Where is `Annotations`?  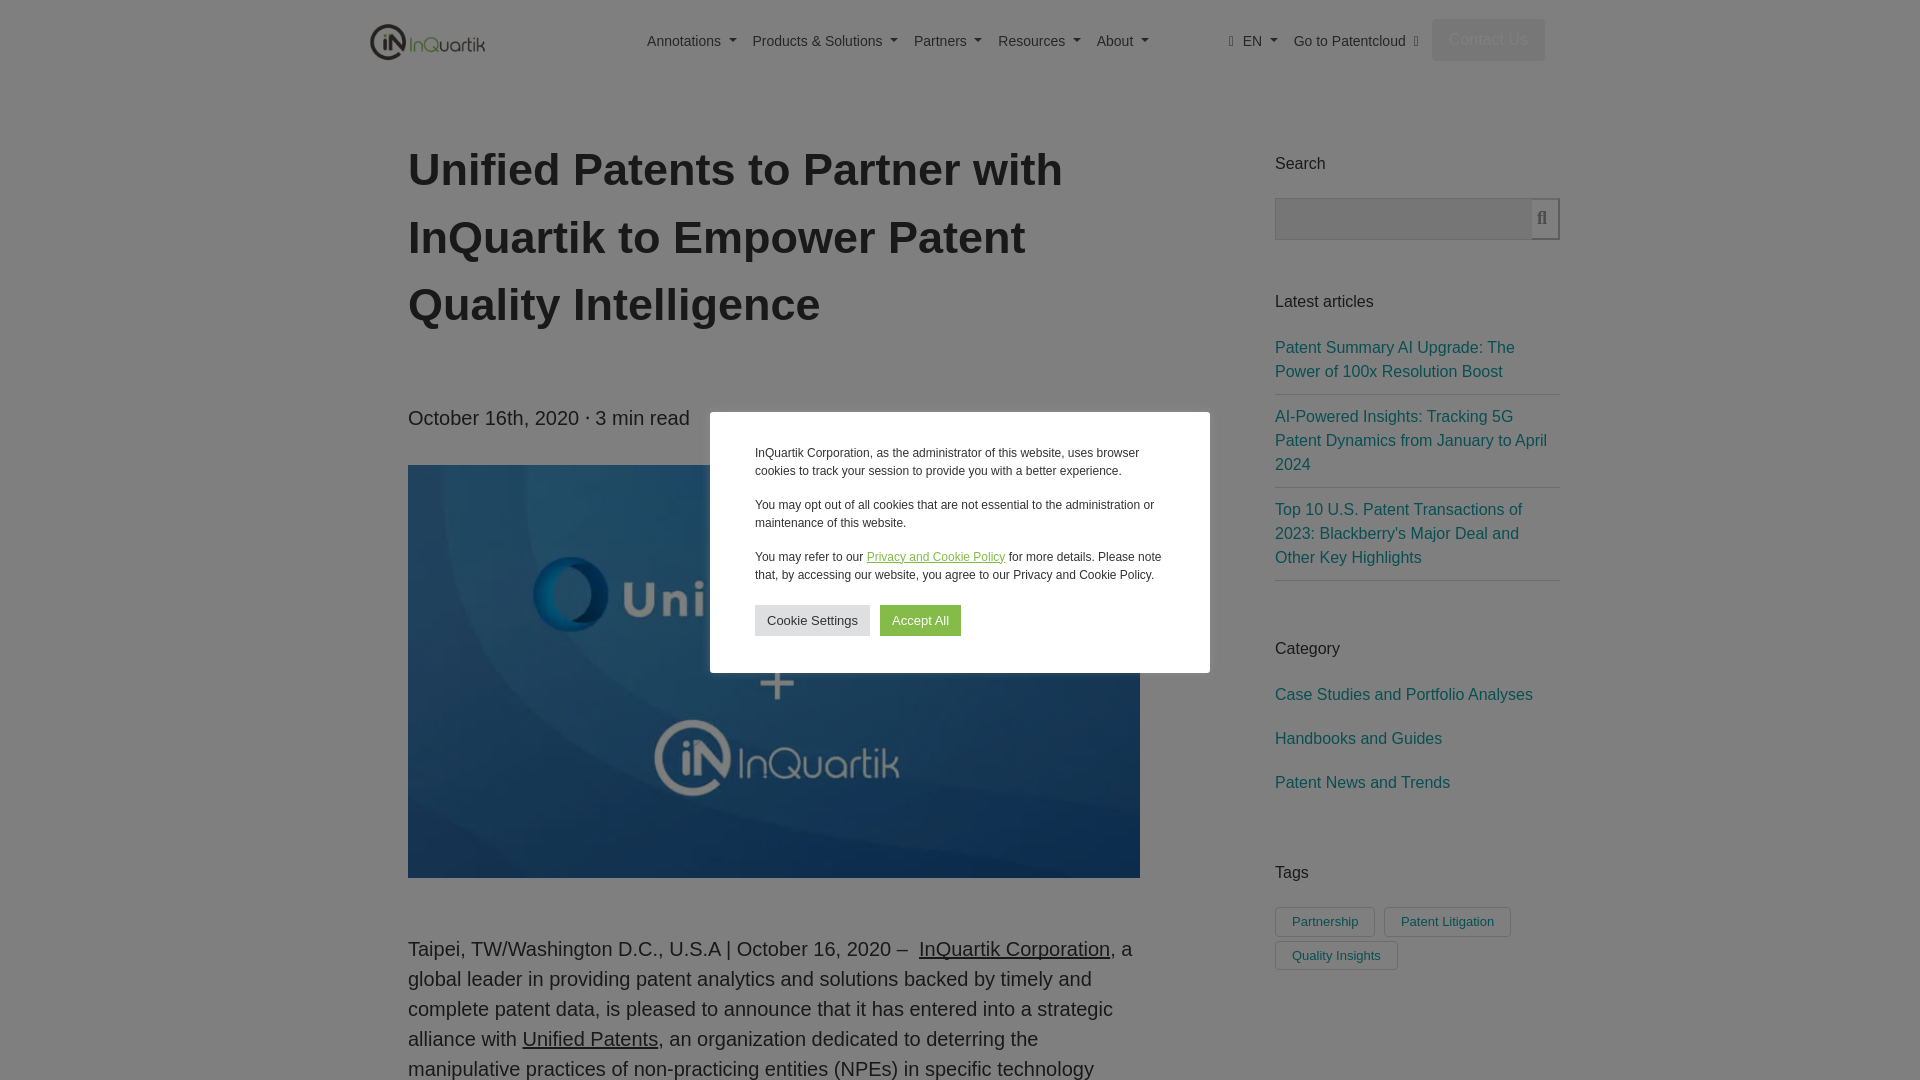
Annotations is located at coordinates (692, 40).